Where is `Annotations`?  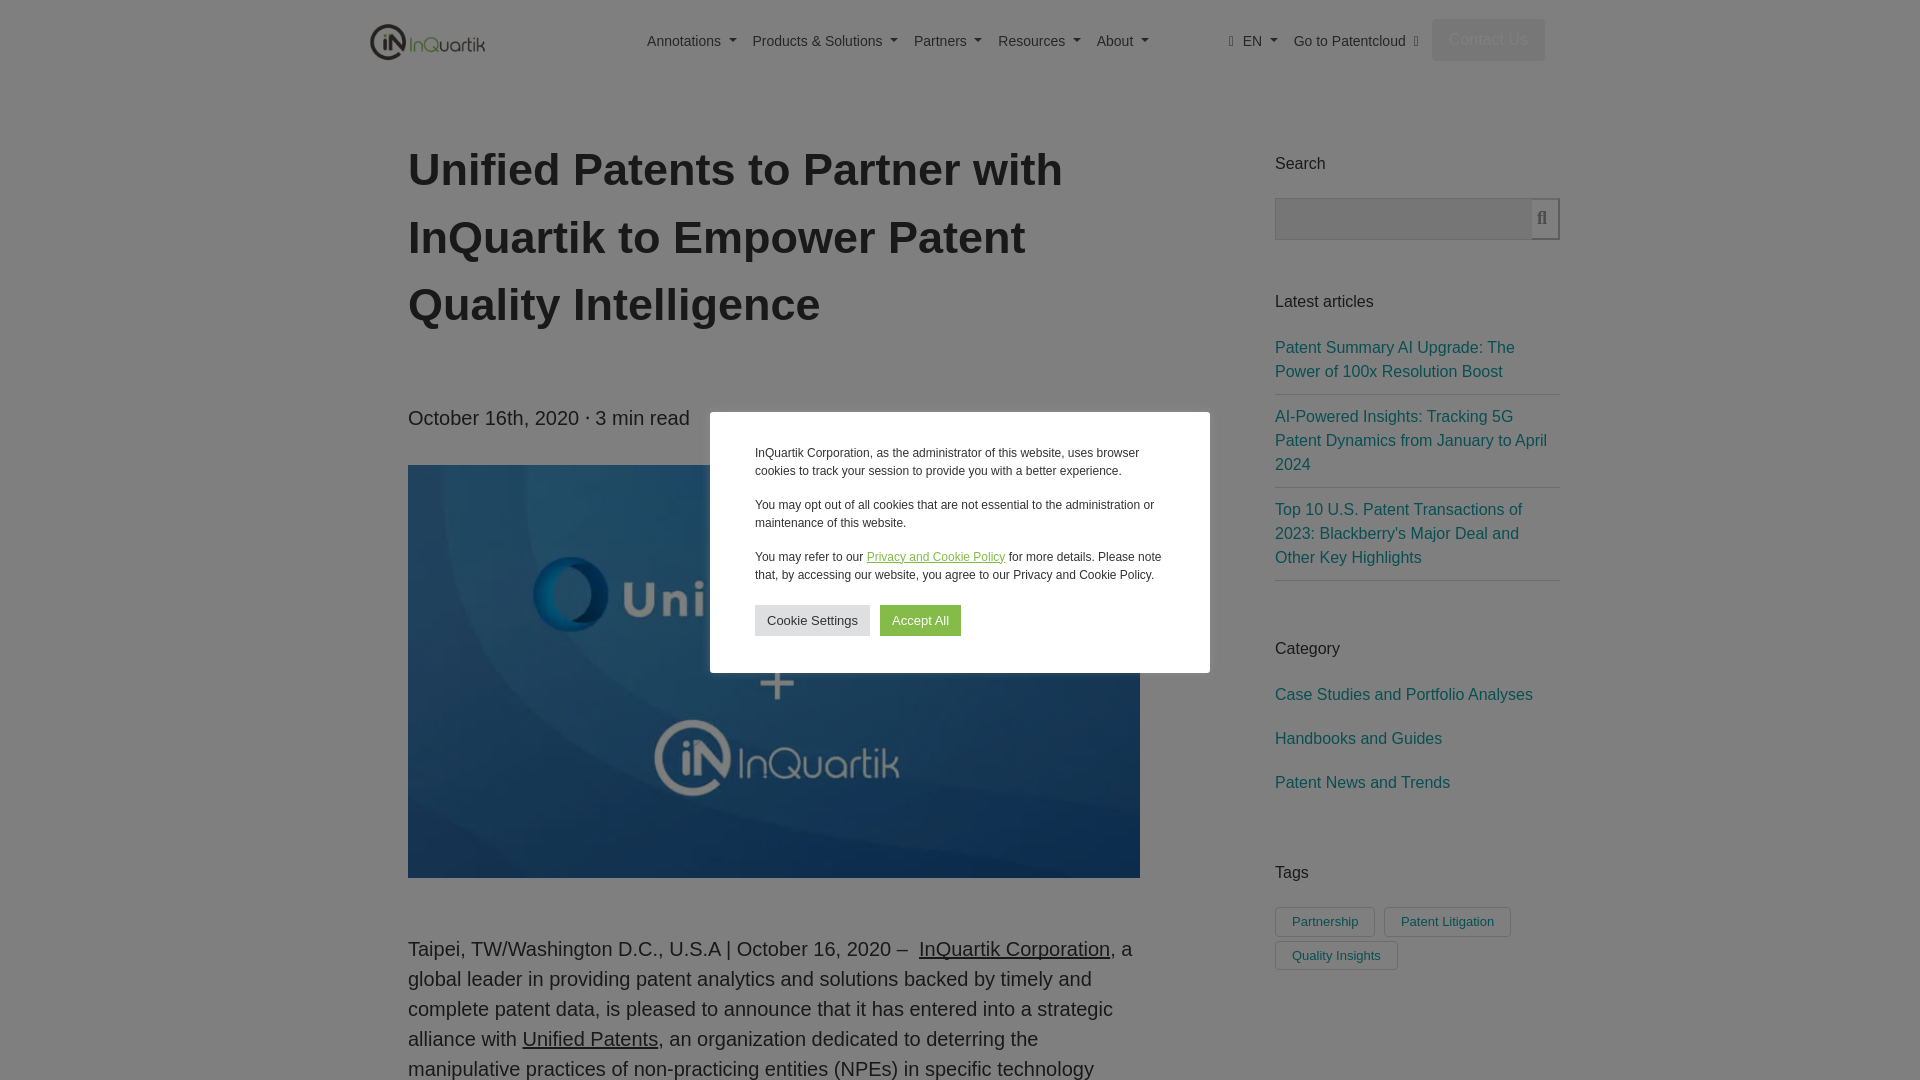
Annotations is located at coordinates (692, 40).